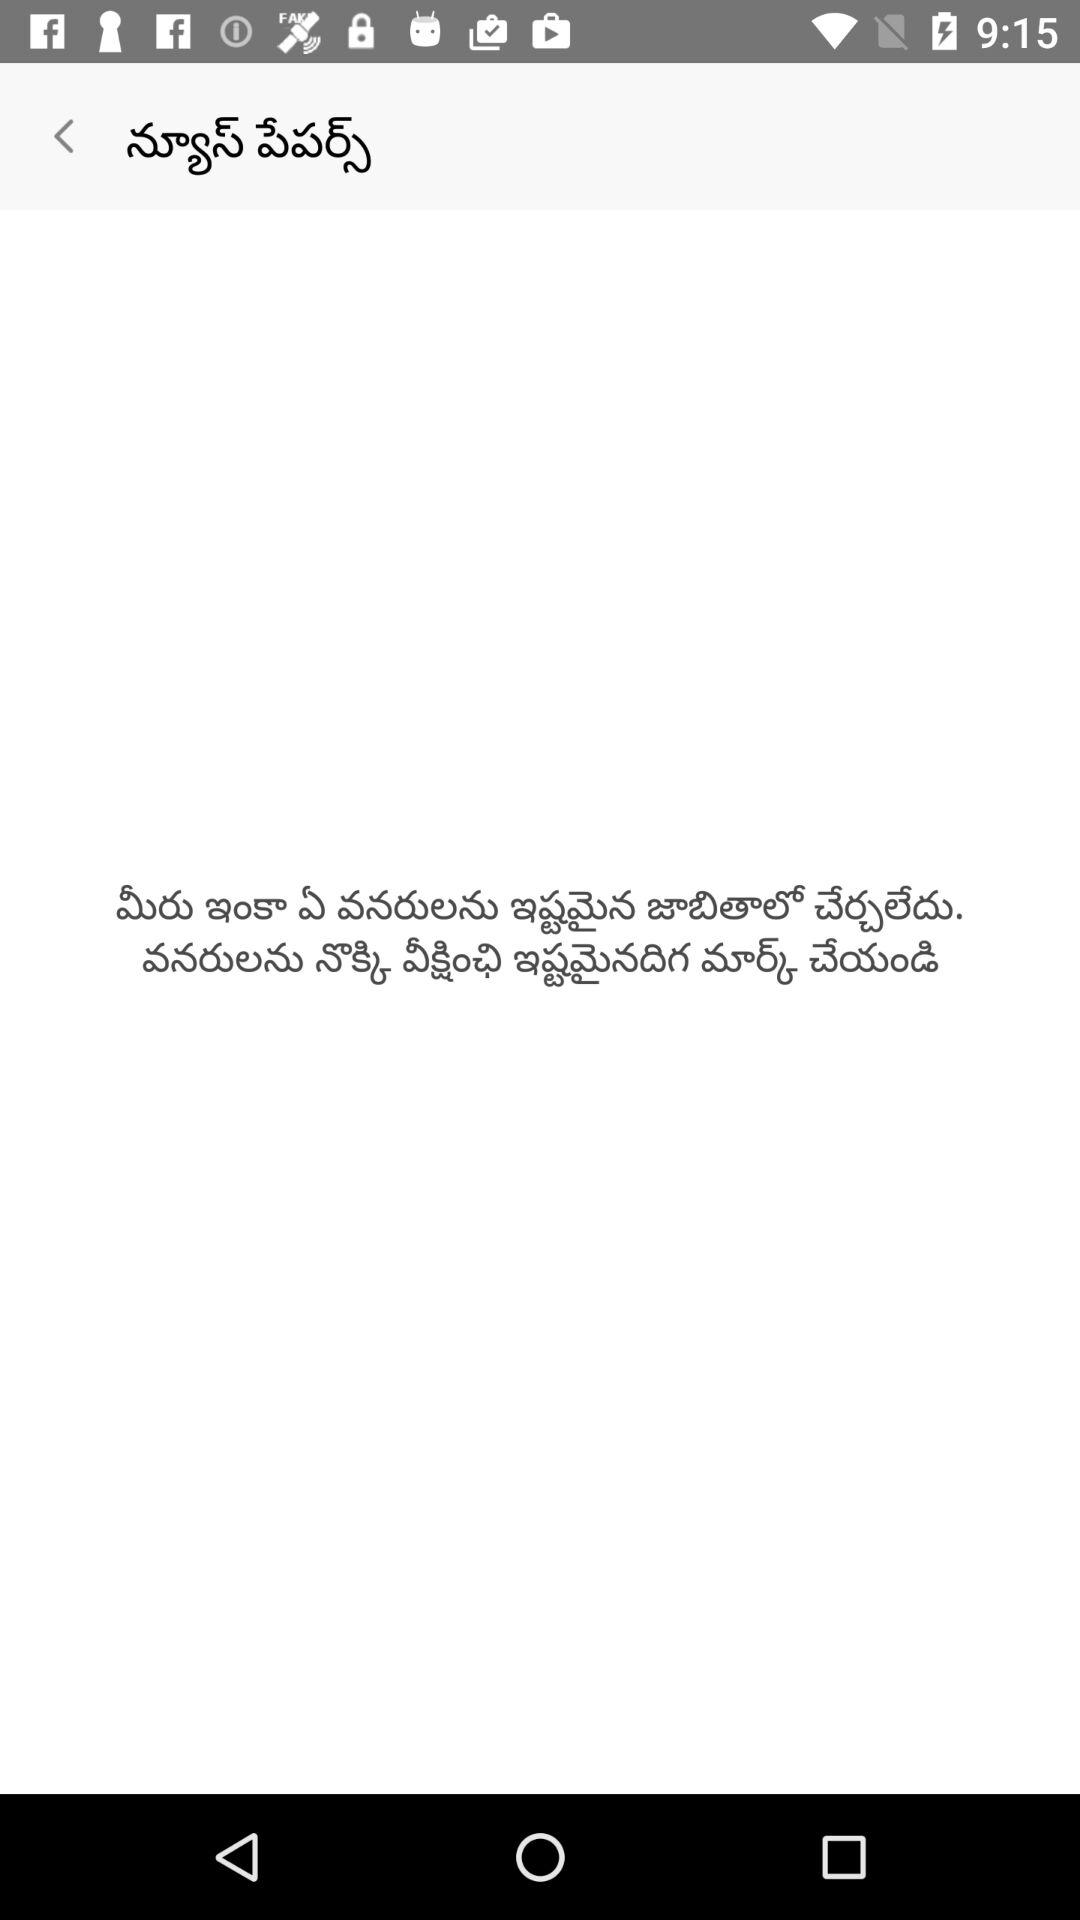  What do you see at coordinates (540, 928) in the screenshot?
I see `select the icon at the center` at bounding box center [540, 928].